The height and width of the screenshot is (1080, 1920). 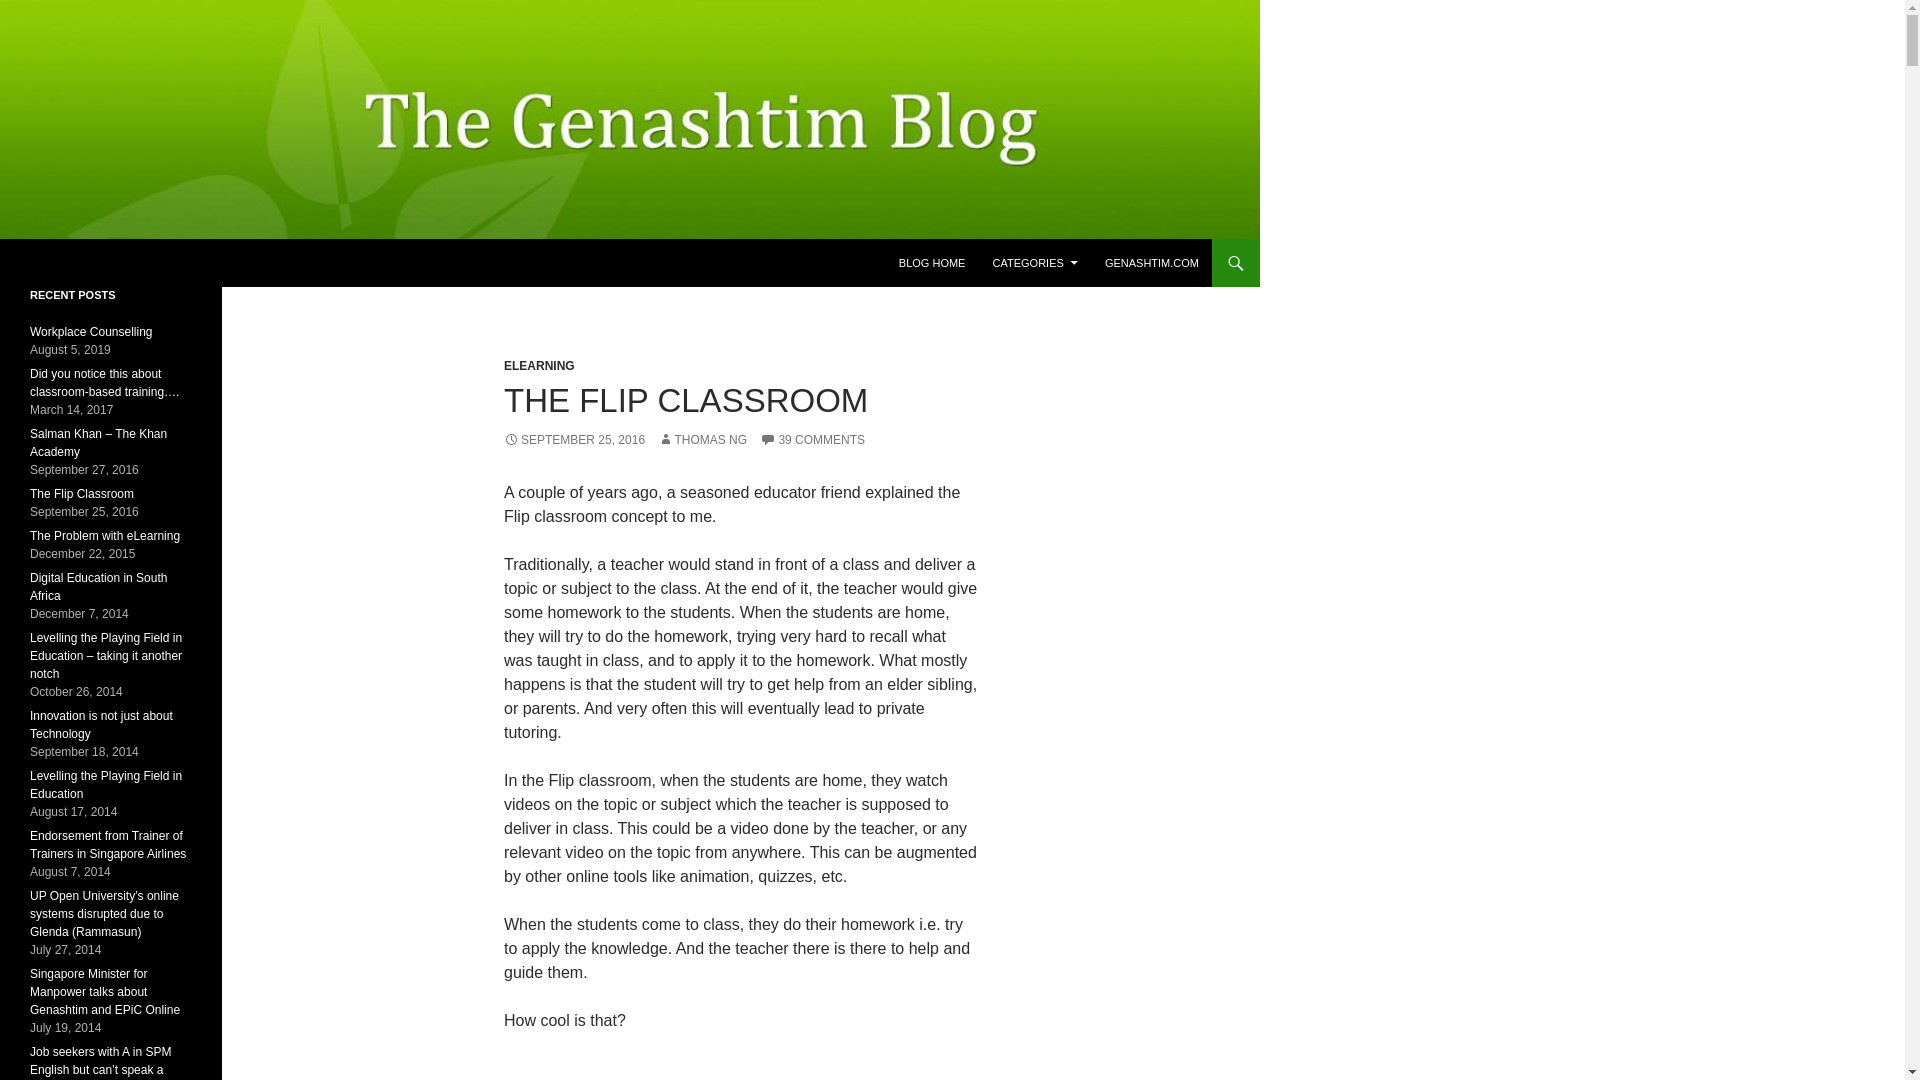 What do you see at coordinates (574, 440) in the screenshot?
I see `SEPTEMBER 25, 2016` at bounding box center [574, 440].